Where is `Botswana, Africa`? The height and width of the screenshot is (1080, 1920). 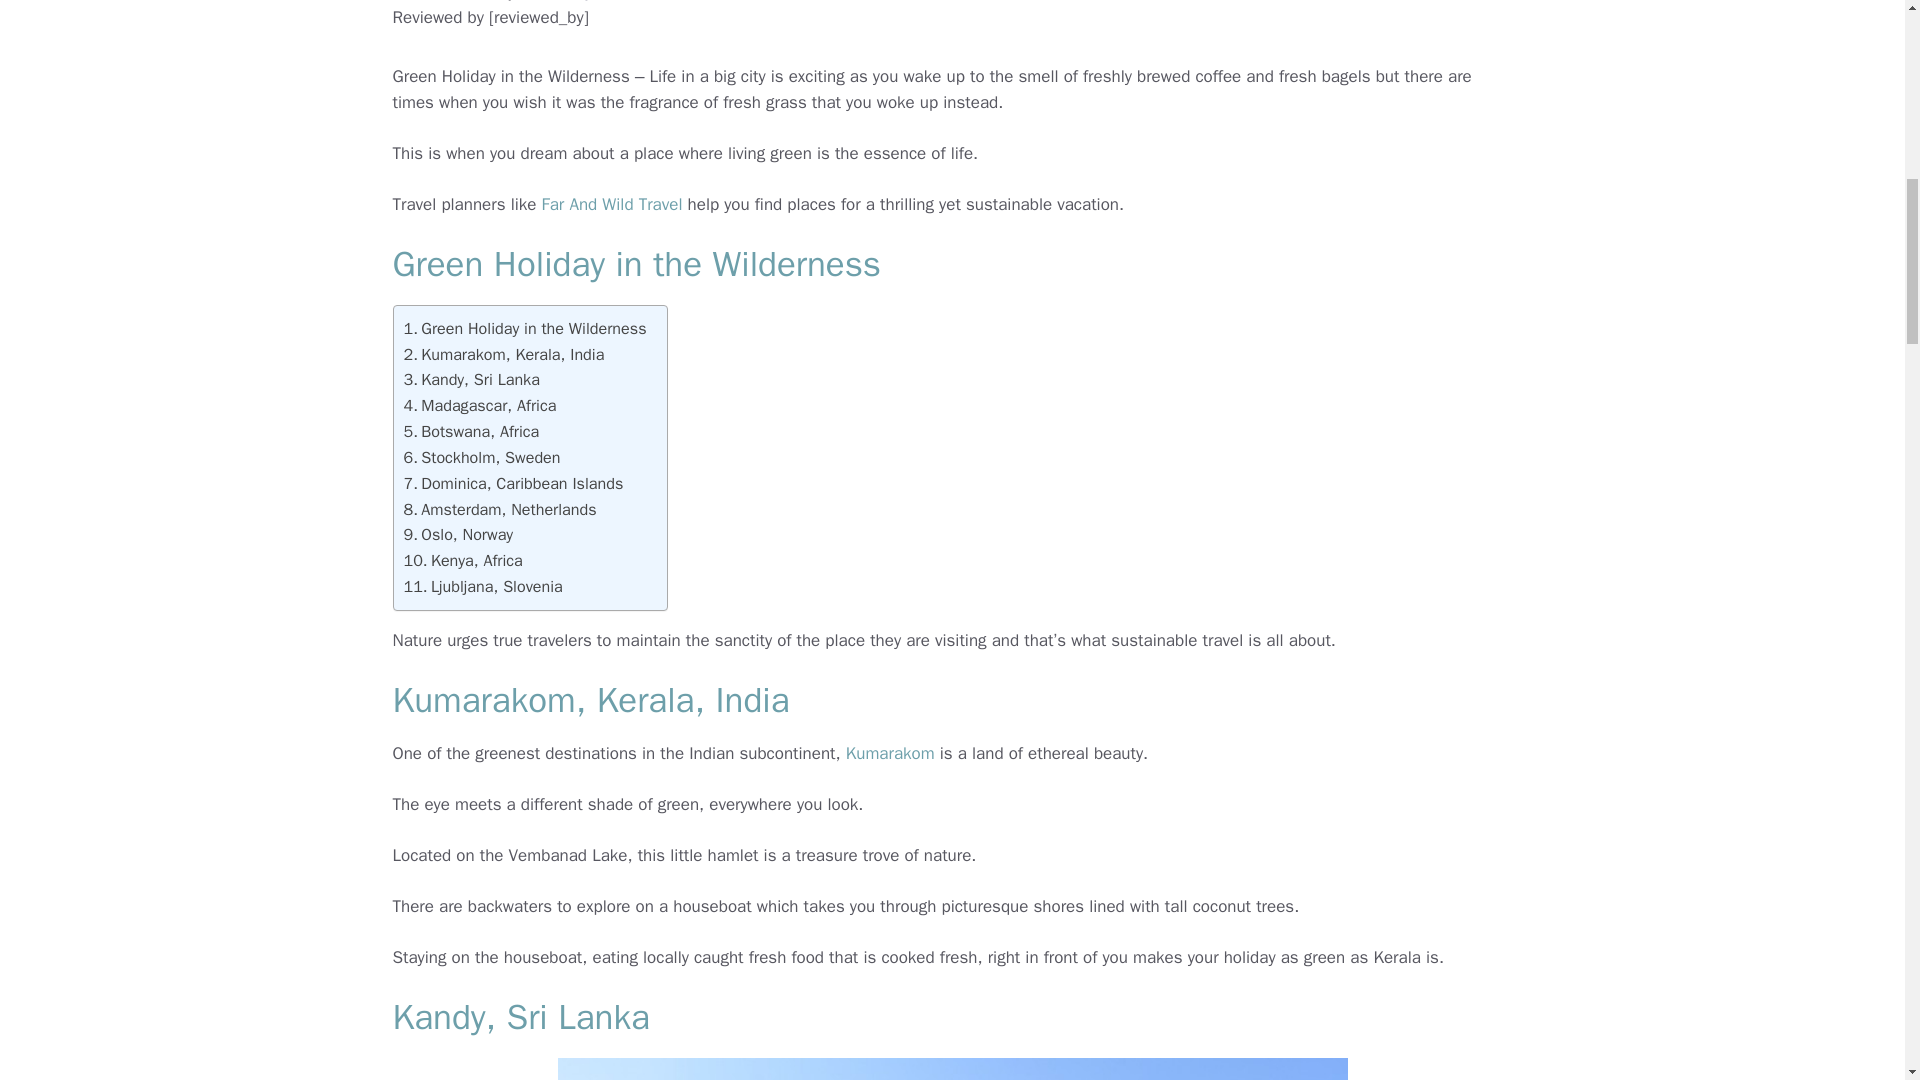 Botswana, Africa is located at coordinates (471, 432).